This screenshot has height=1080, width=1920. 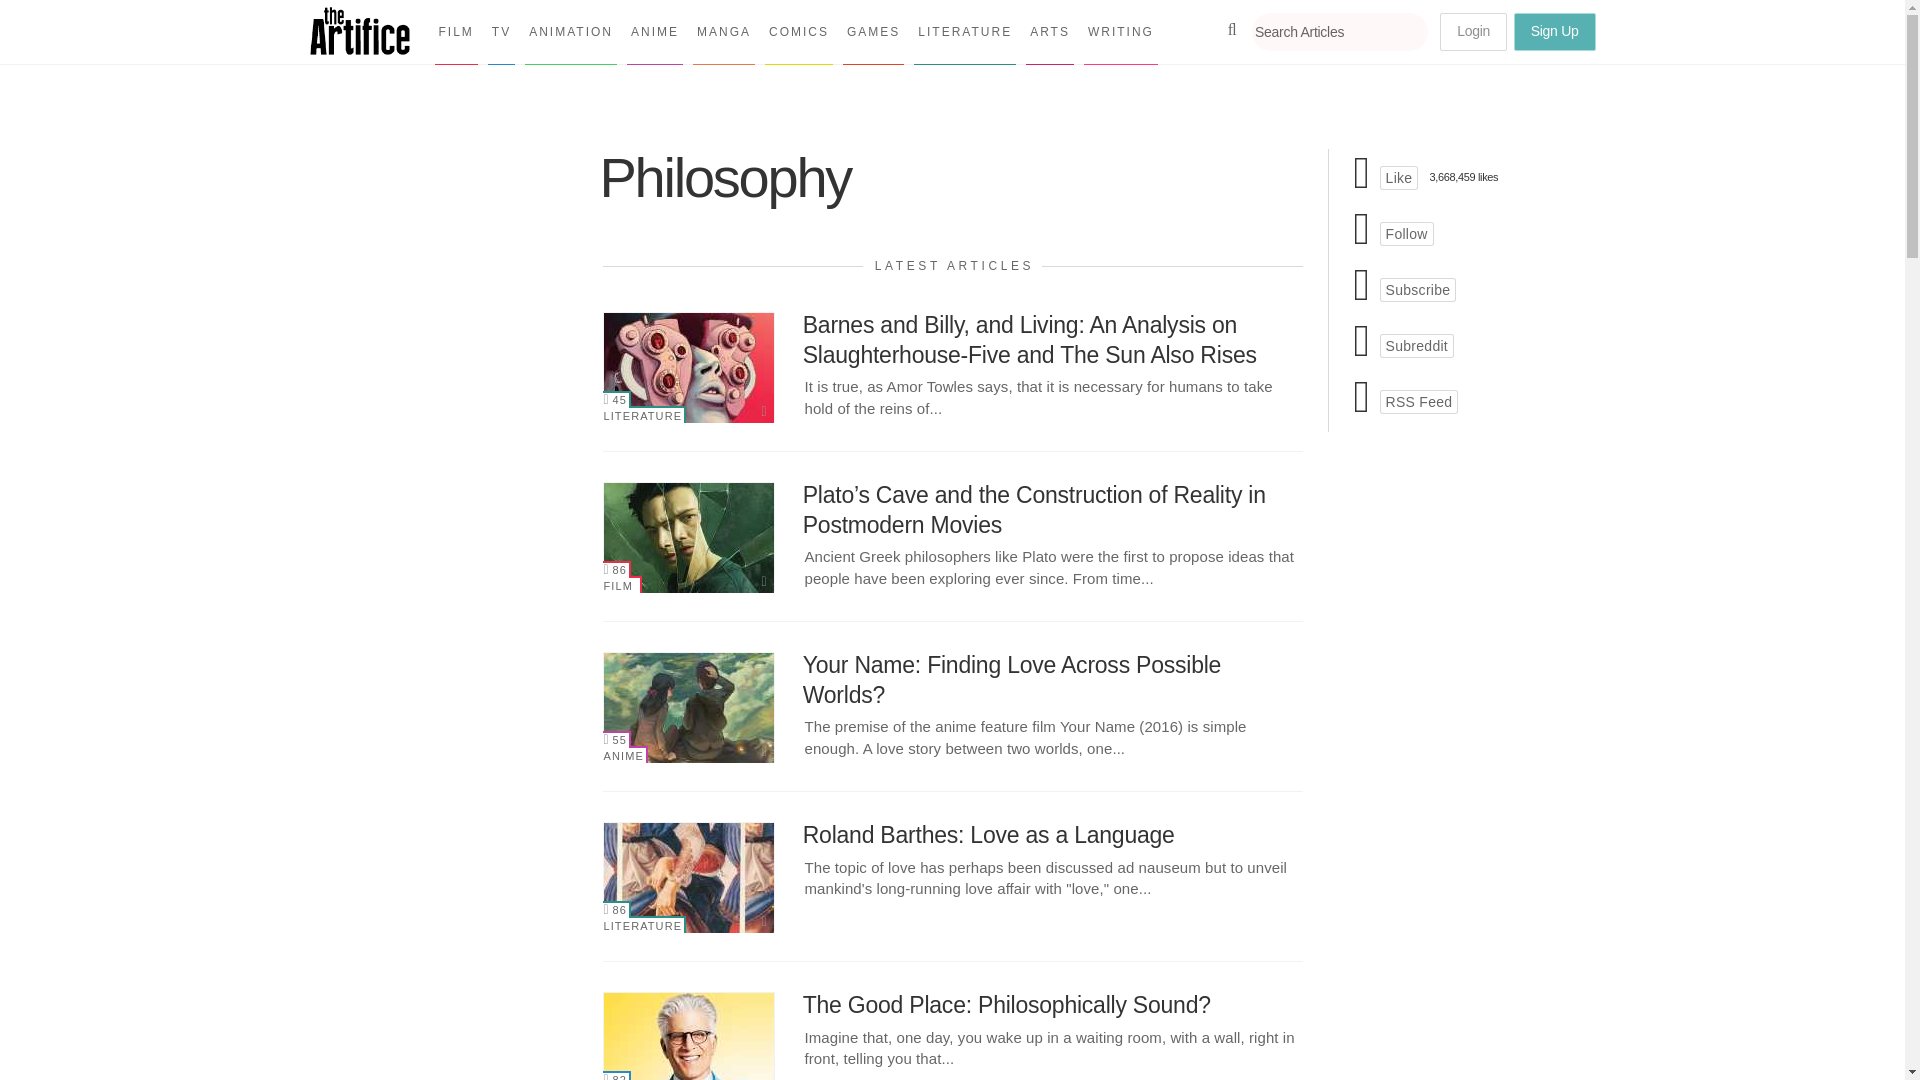 What do you see at coordinates (360, 48) in the screenshot?
I see `The Artifice` at bounding box center [360, 48].